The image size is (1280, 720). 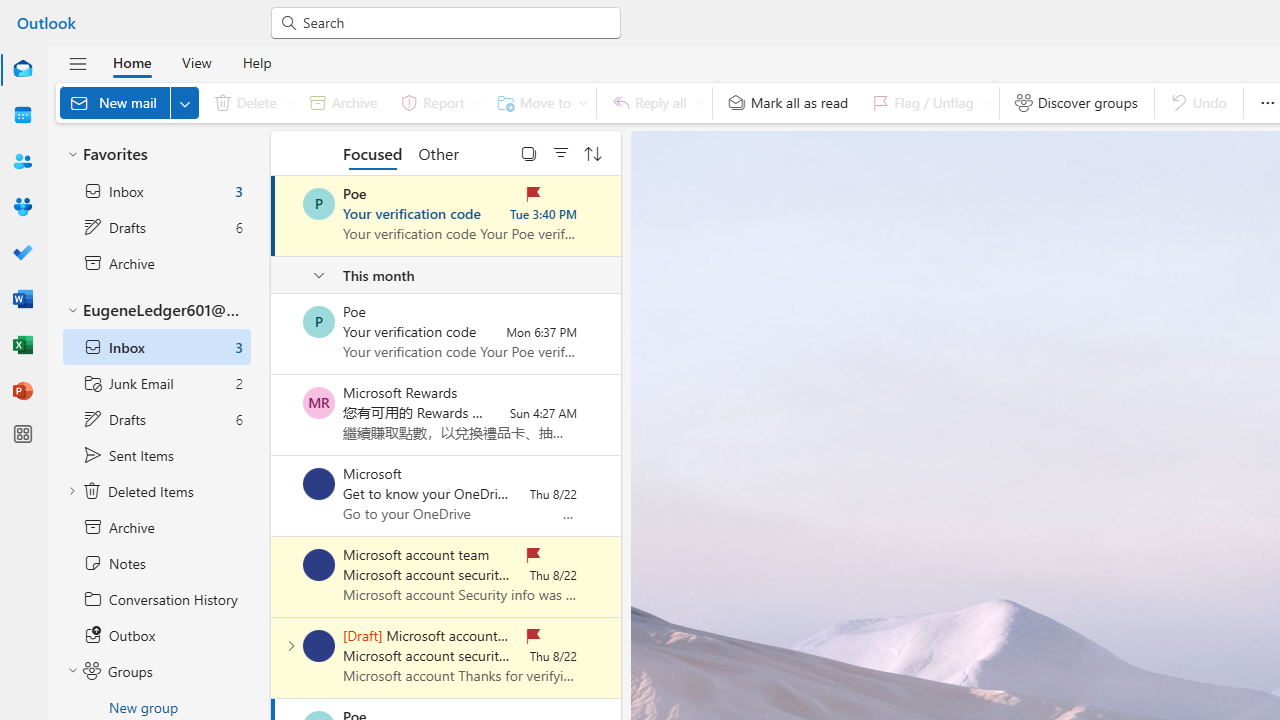 What do you see at coordinates (129, 102) in the screenshot?
I see `New mail` at bounding box center [129, 102].